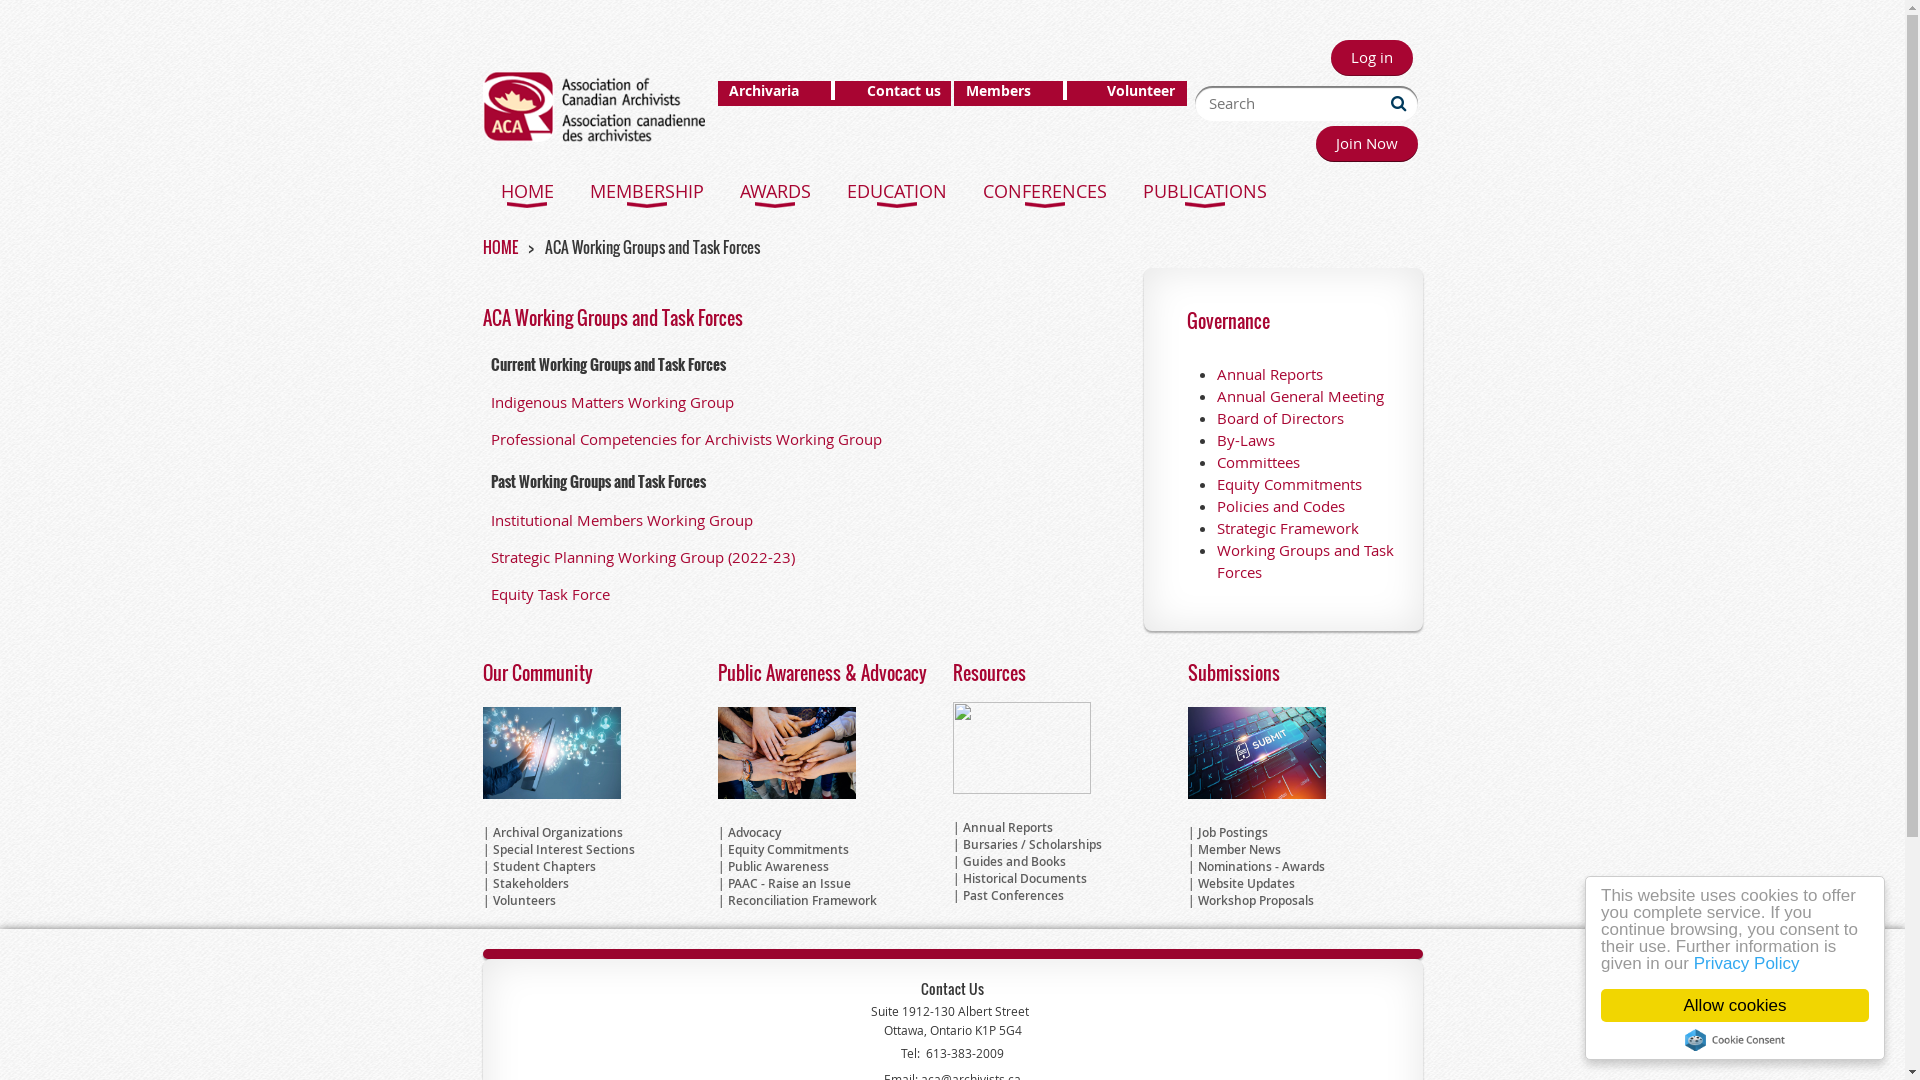 This screenshot has width=1920, height=1080. What do you see at coordinates (1256, 900) in the screenshot?
I see `Workshop Proposals` at bounding box center [1256, 900].